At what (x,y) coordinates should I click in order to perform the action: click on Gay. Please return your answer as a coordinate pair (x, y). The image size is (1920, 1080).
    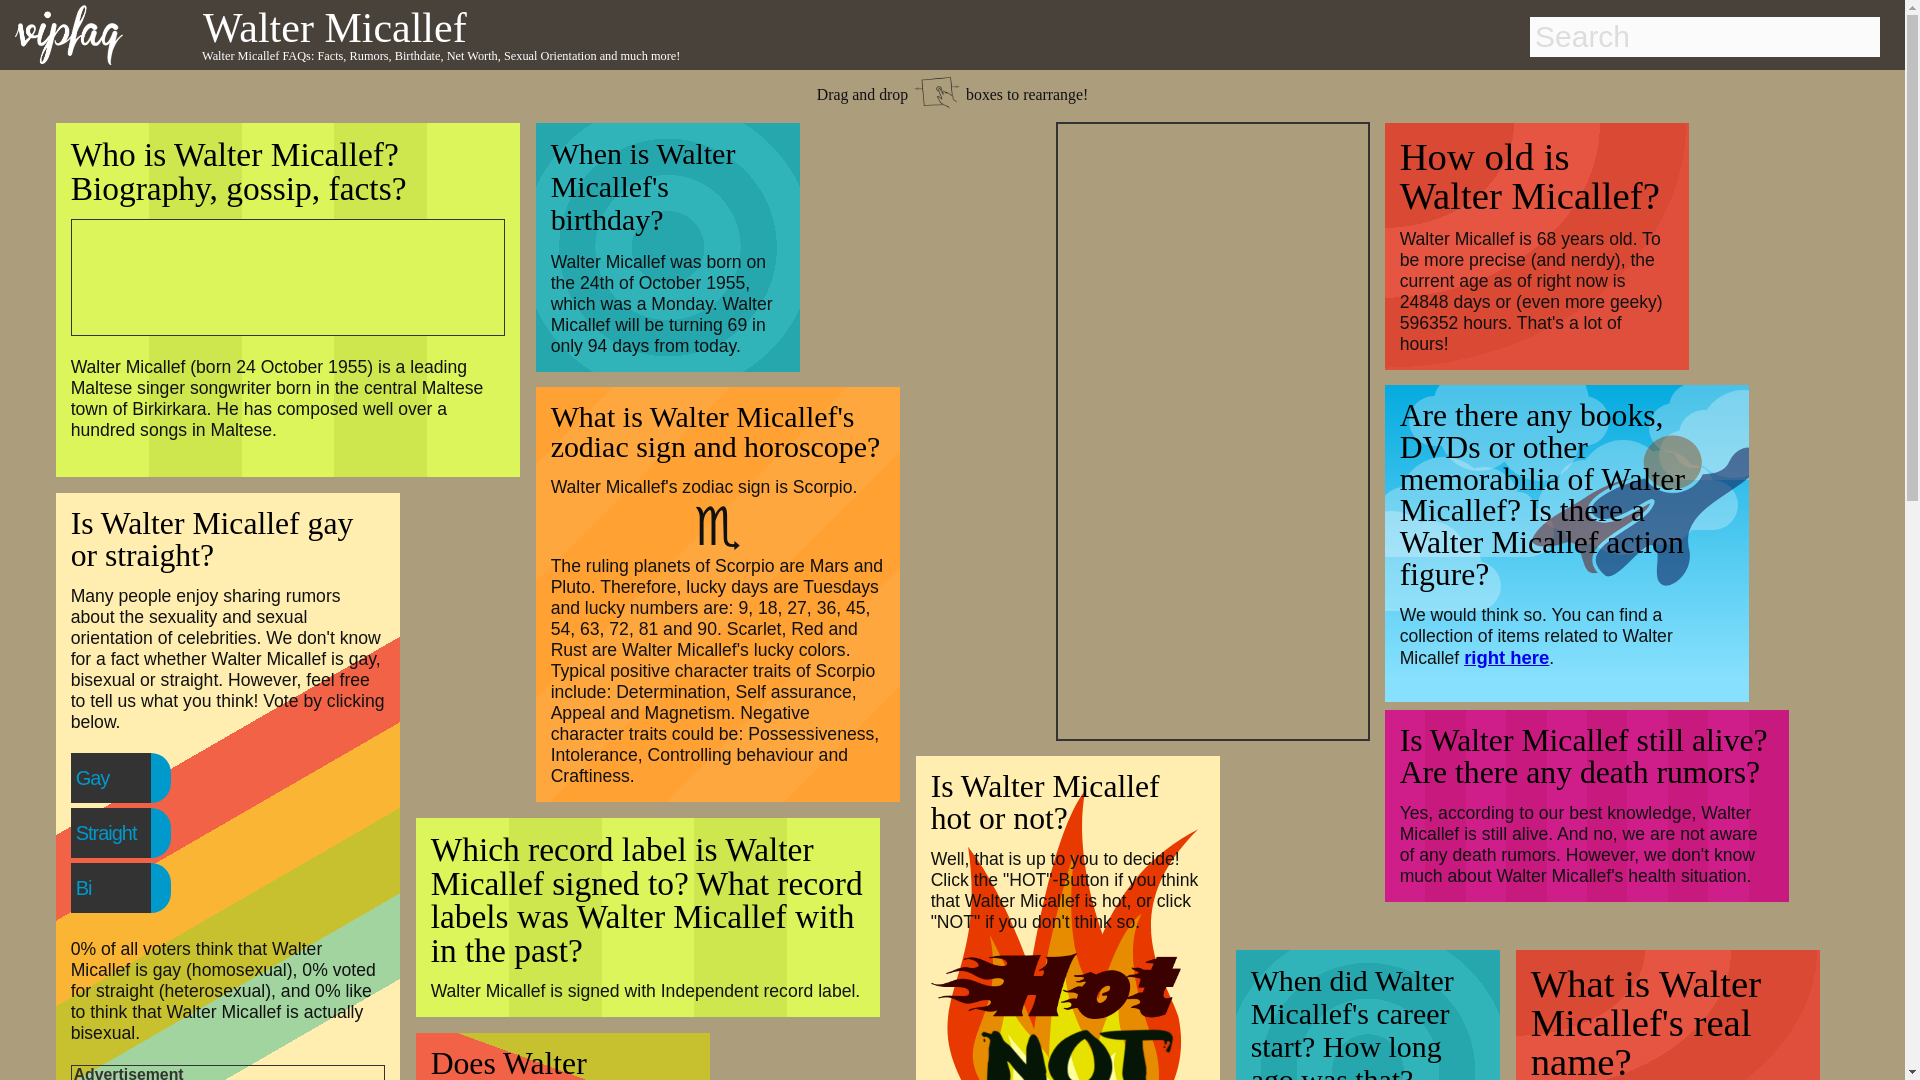
    Looking at the image, I should click on (133, 778).